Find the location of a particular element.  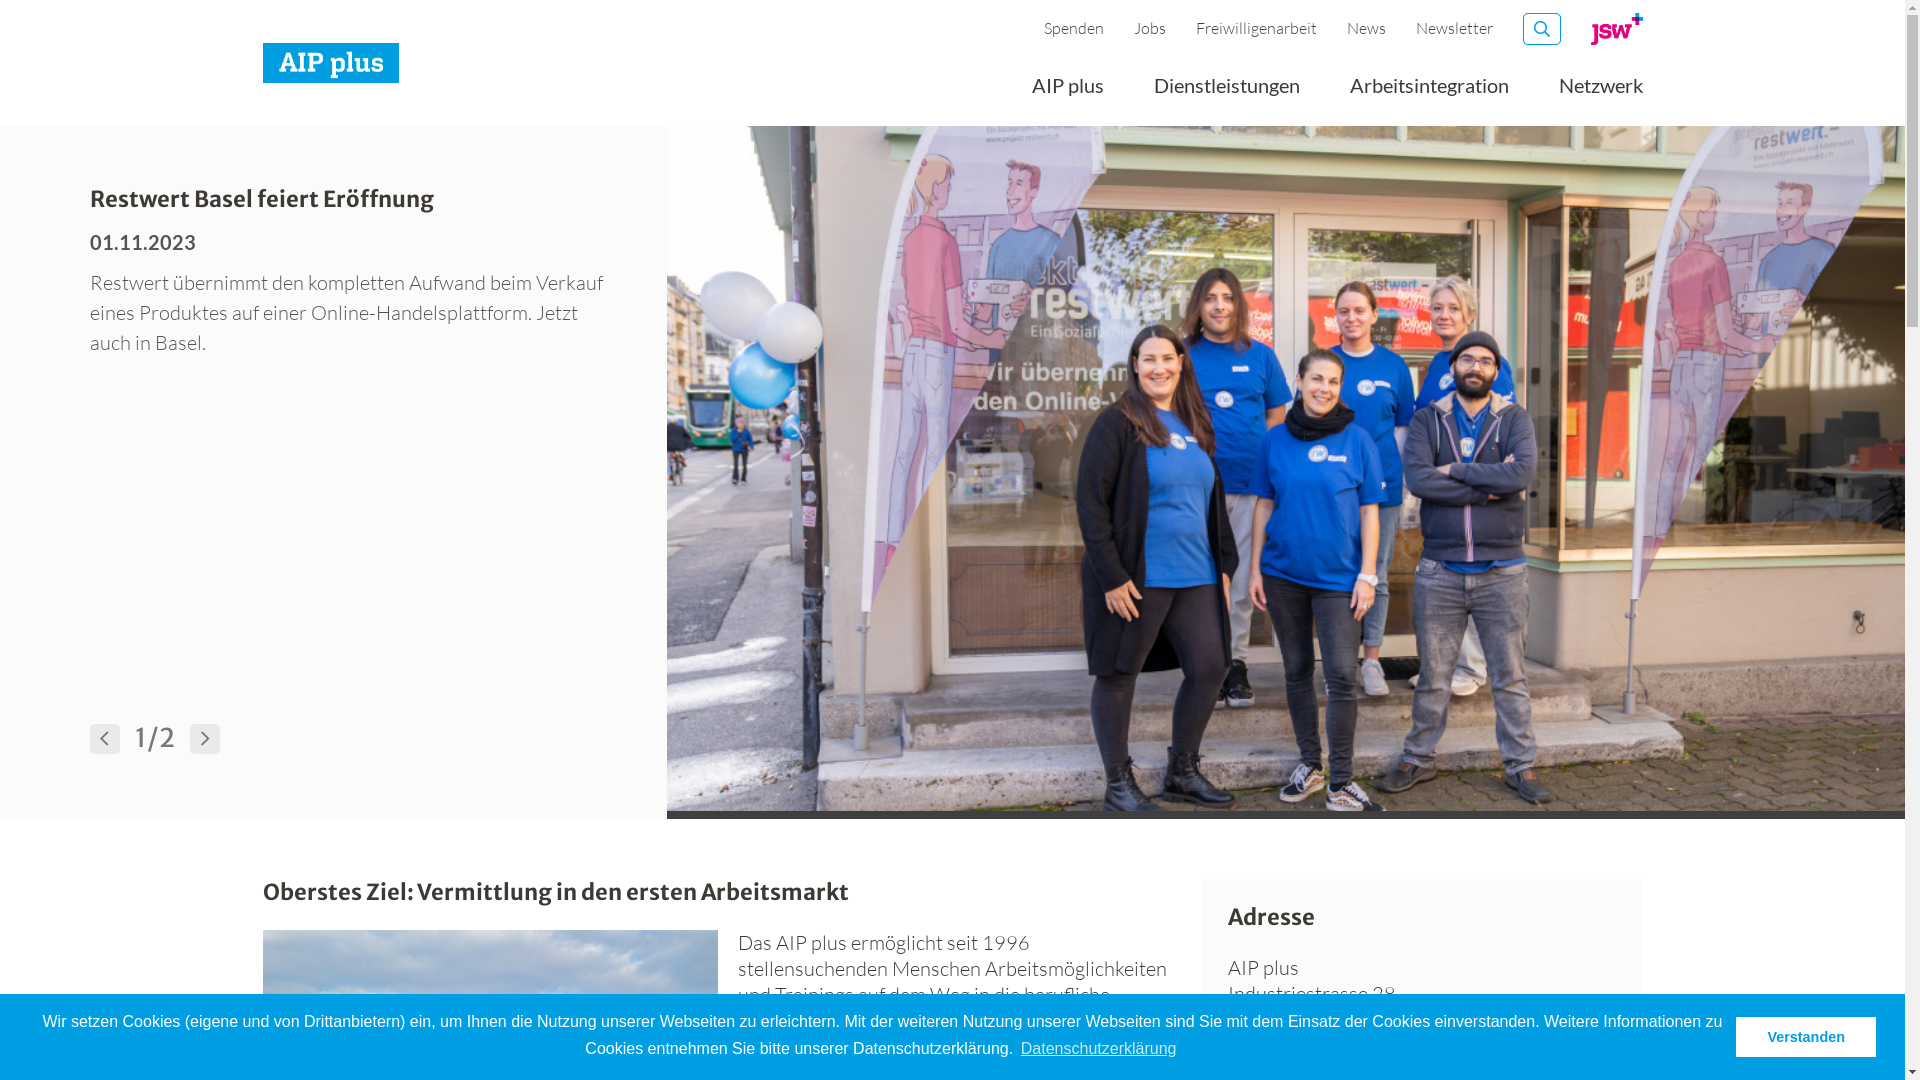

News is located at coordinates (1366, 28).